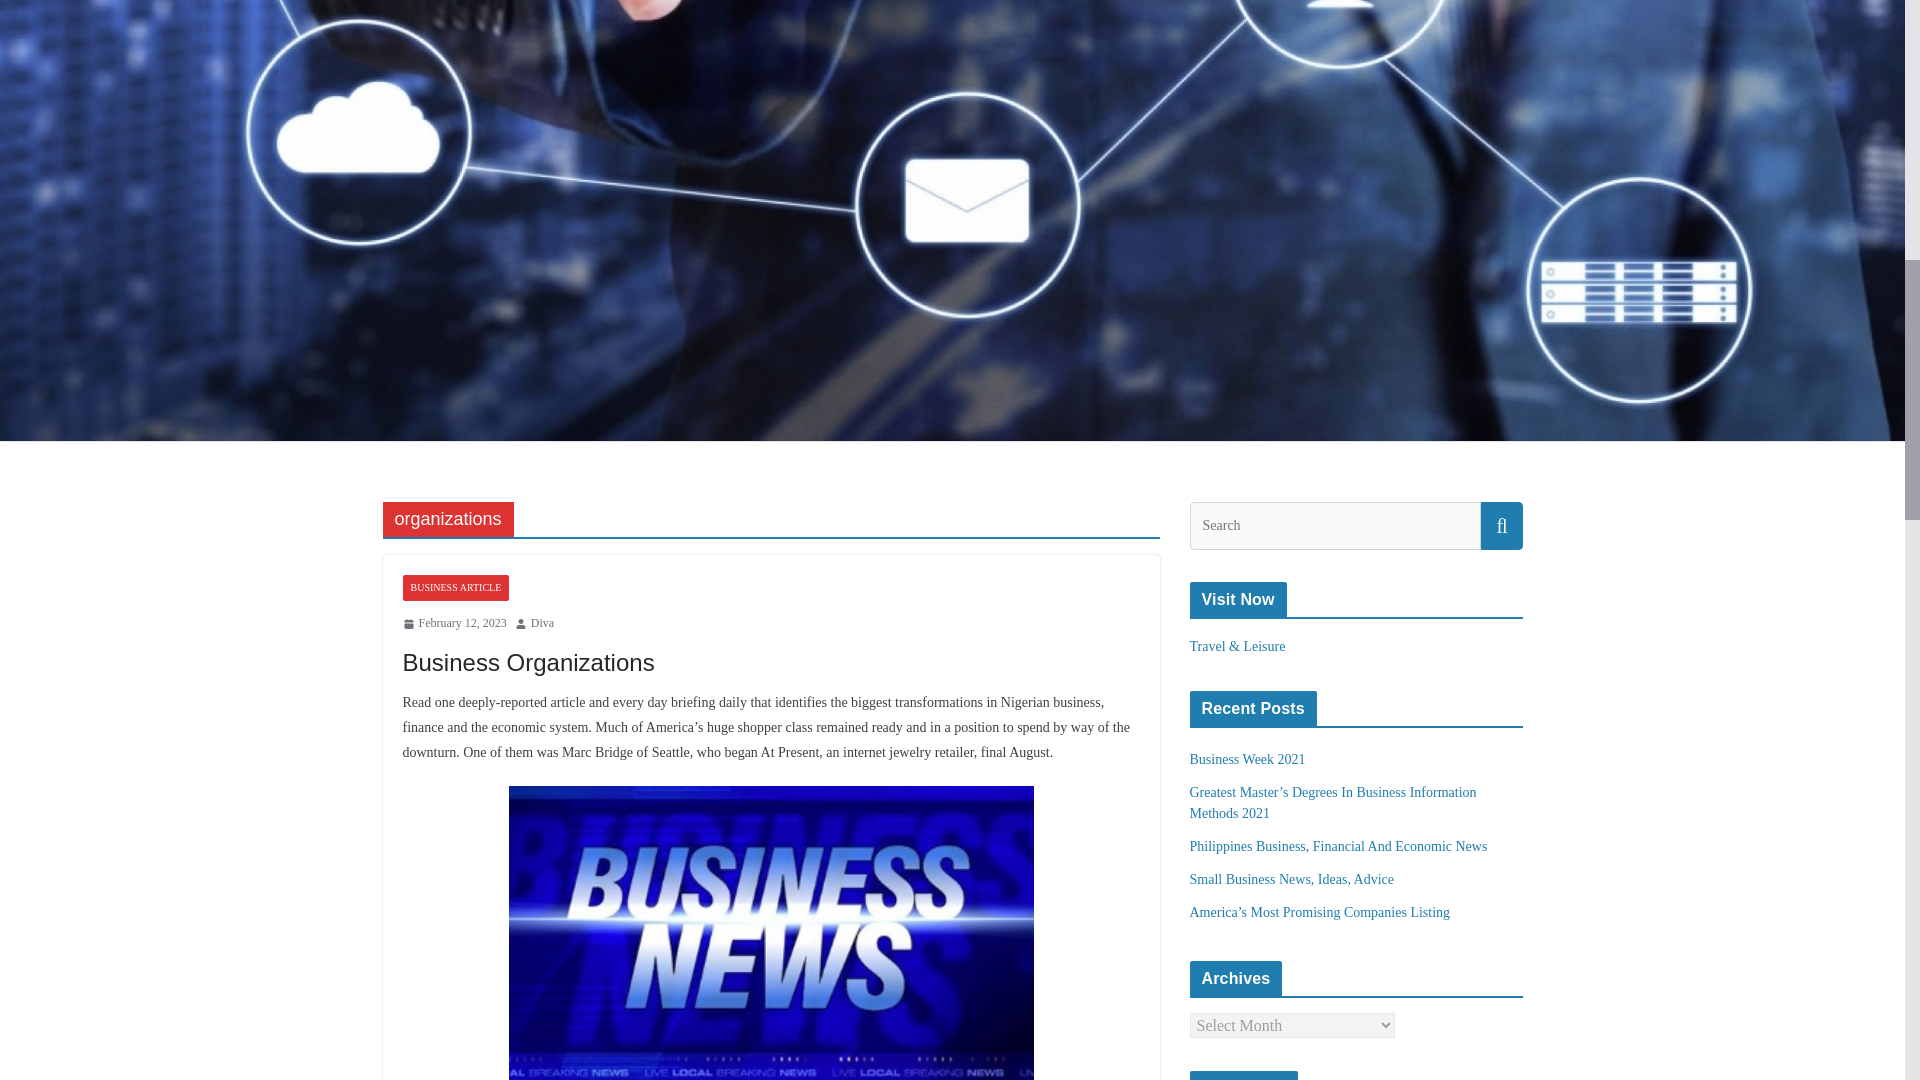 The width and height of the screenshot is (1920, 1080). What do you see at coordinates (454, 624) in the screenshot?
I see `February 12, 2023` at bounding box center [454, 624].